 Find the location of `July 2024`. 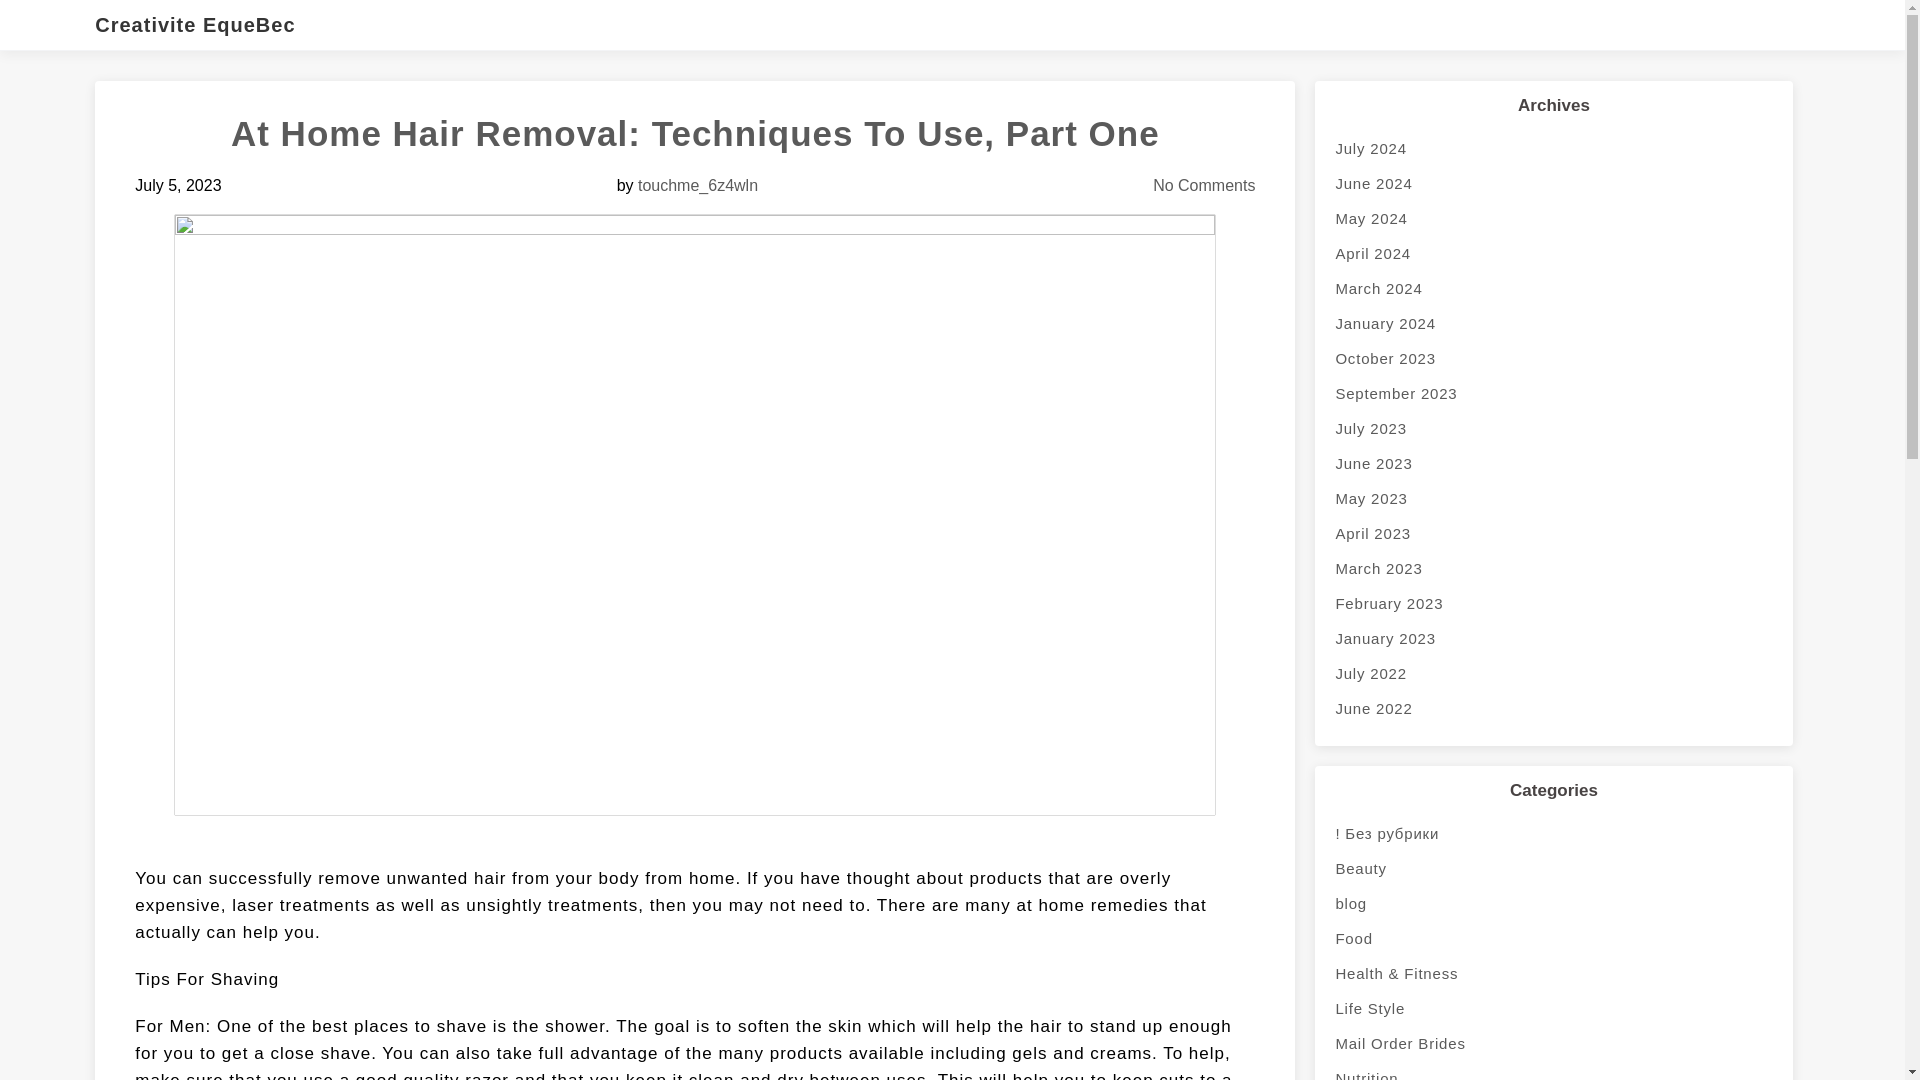

July 2024 is located at coordinates (1553, 148).